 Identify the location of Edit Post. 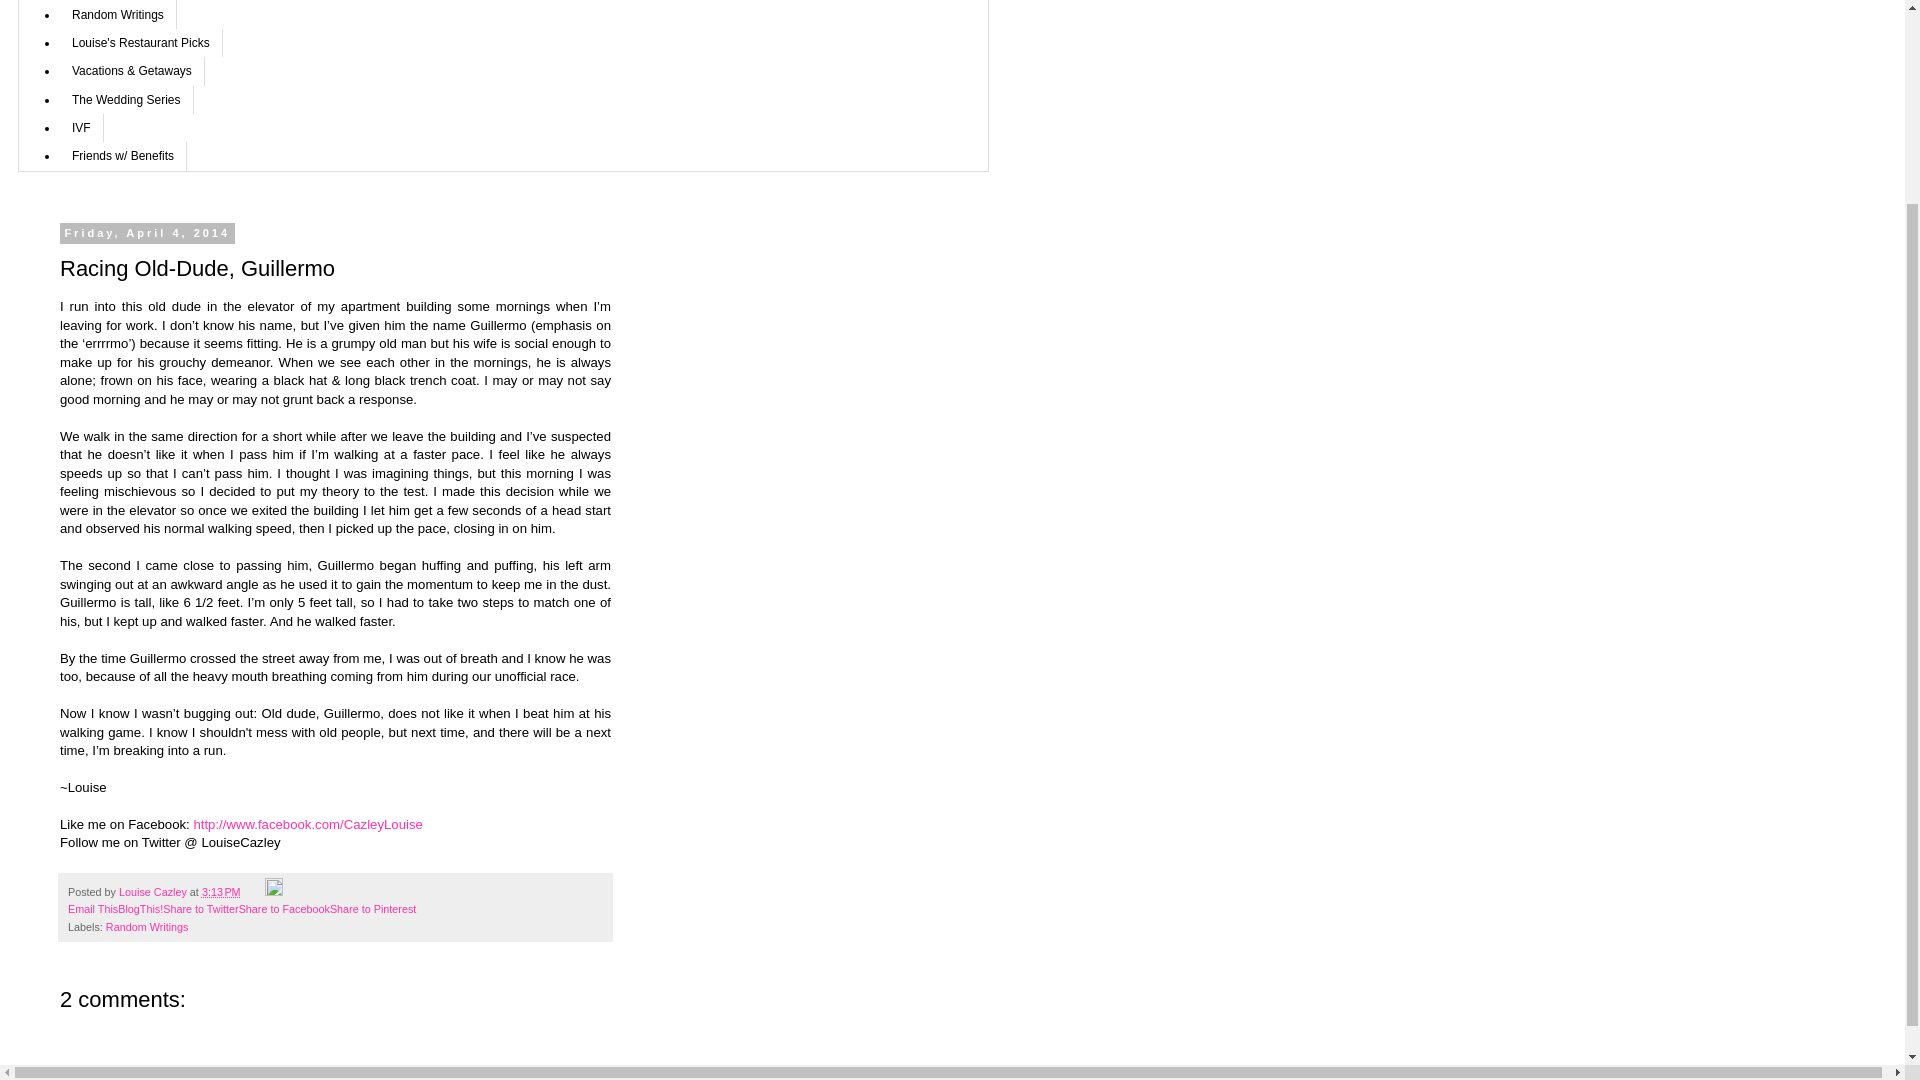
(273, 891).